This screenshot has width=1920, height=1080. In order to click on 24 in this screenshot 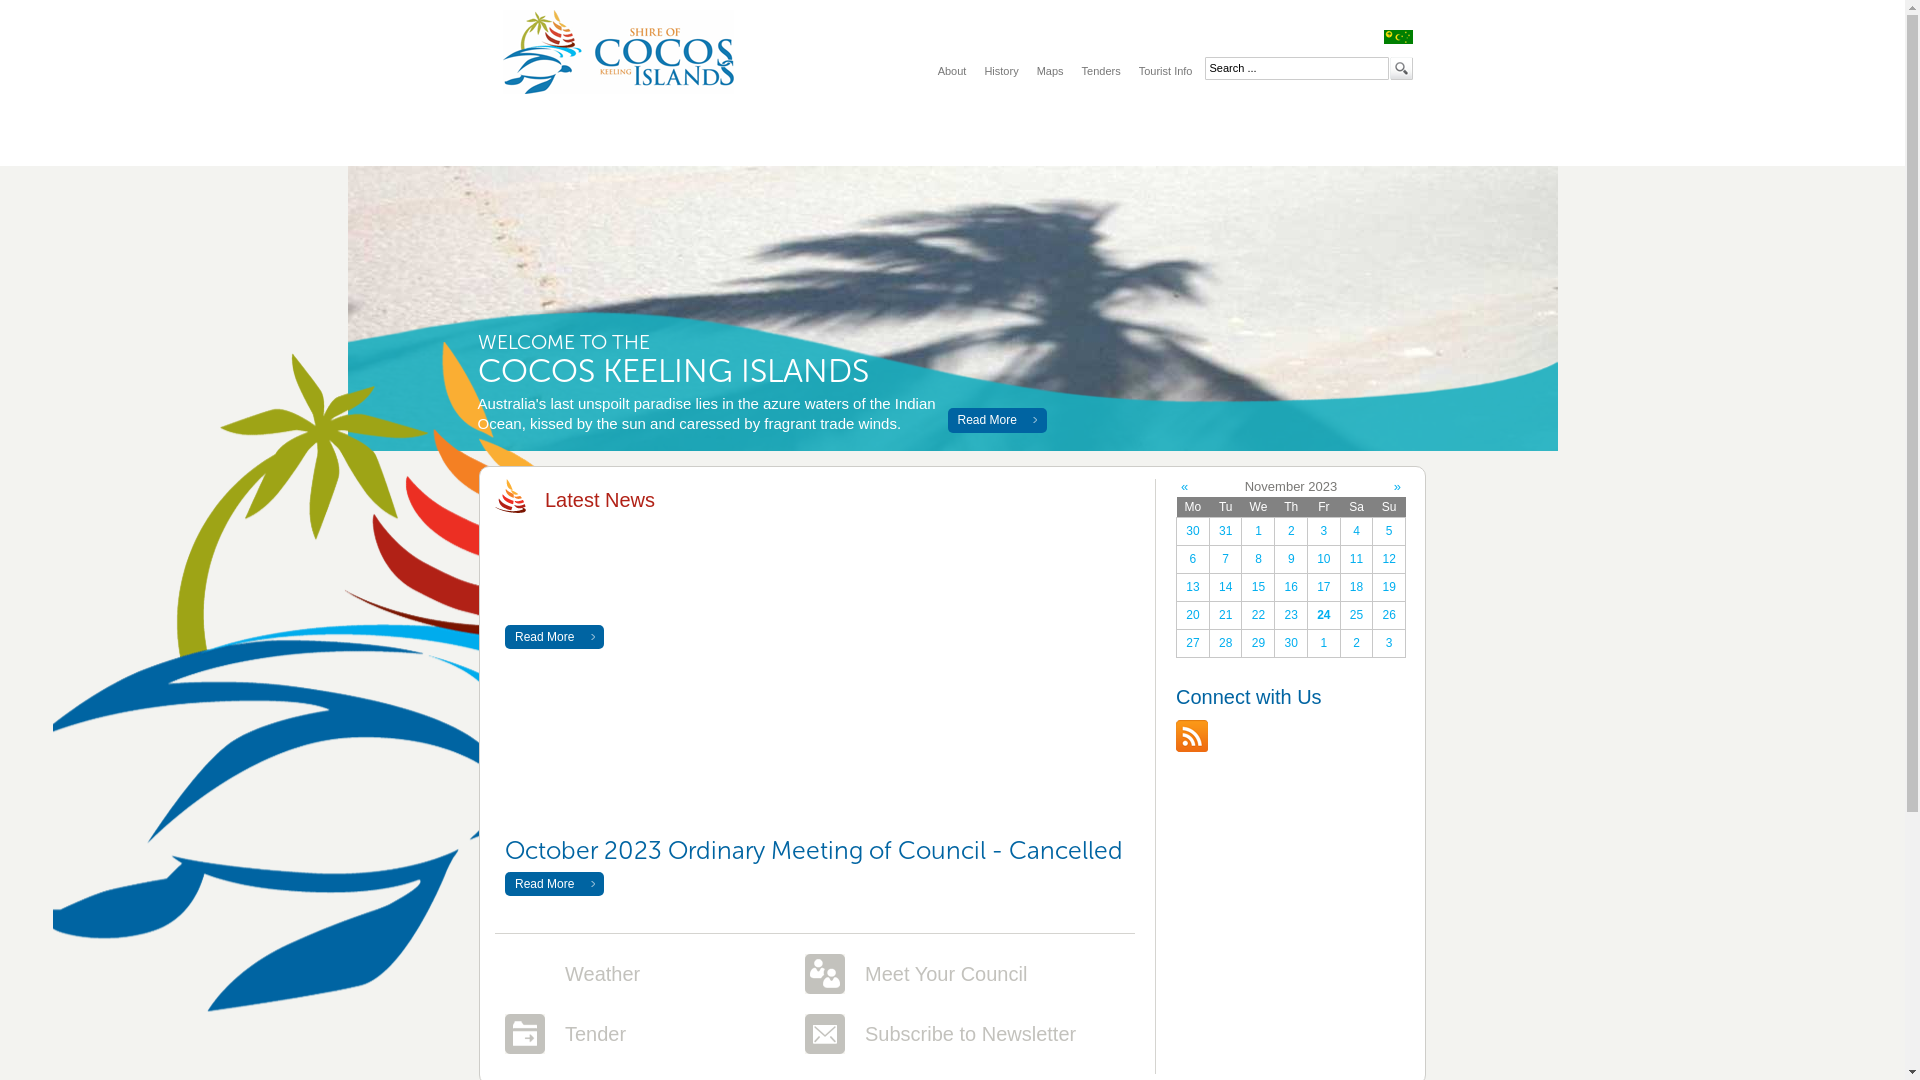, I will do `click(1324, 616)`.